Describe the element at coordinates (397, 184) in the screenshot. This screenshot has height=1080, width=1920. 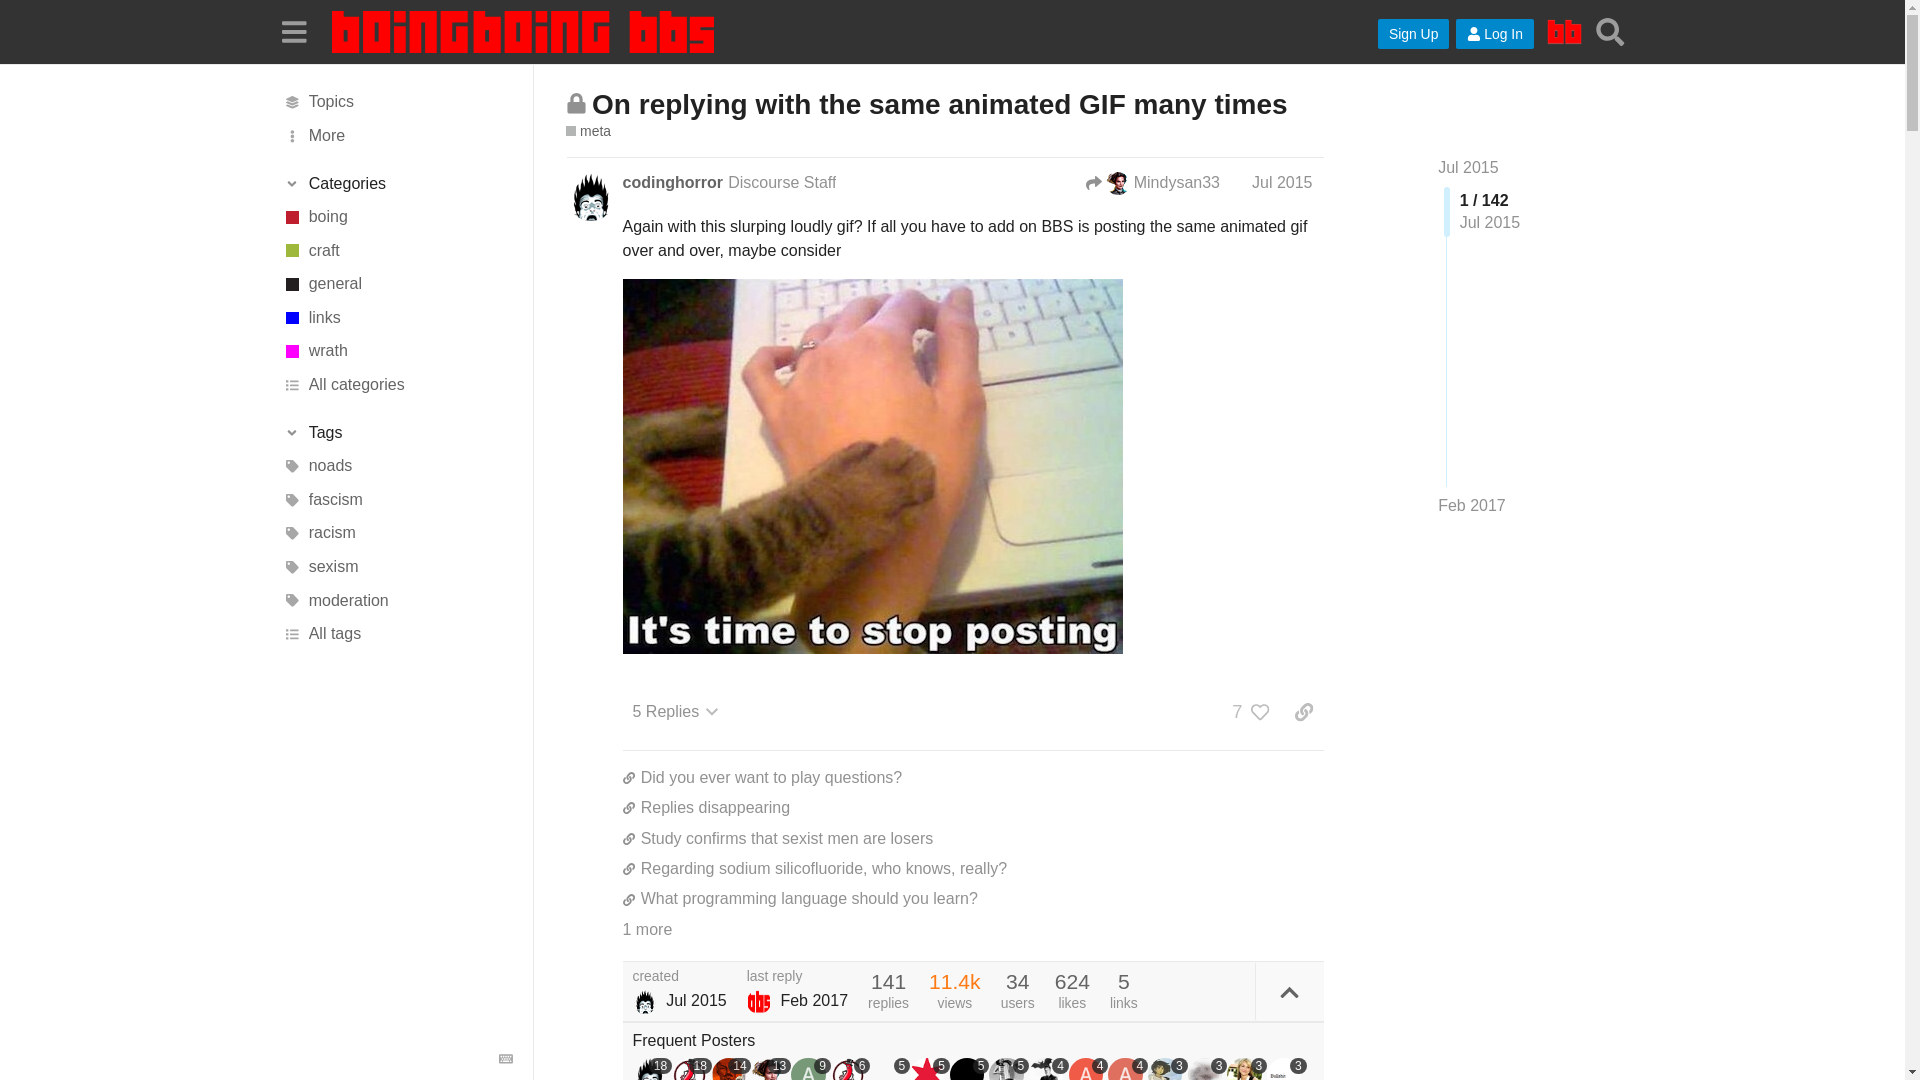
I see `Categories` at that location.